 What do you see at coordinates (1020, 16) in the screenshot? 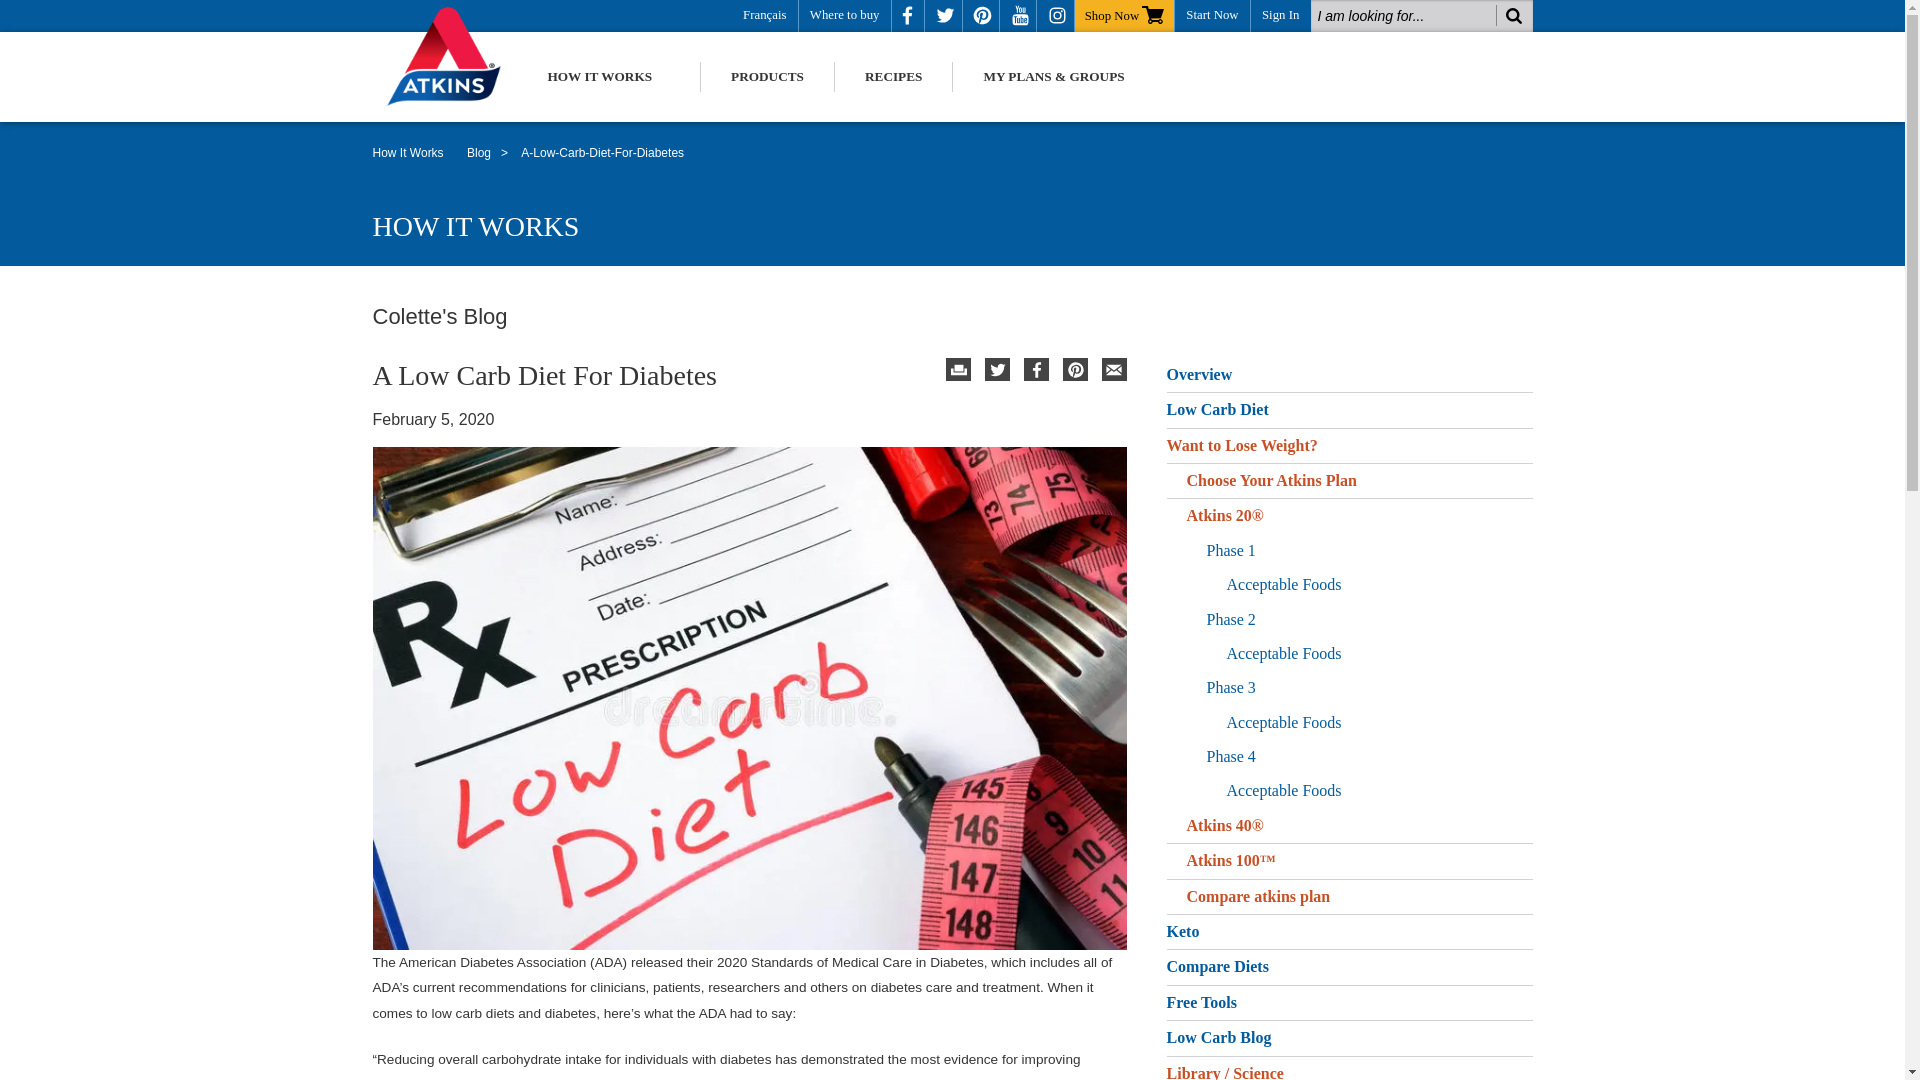
I see `YouTube` at bounding box center [1020, 16].